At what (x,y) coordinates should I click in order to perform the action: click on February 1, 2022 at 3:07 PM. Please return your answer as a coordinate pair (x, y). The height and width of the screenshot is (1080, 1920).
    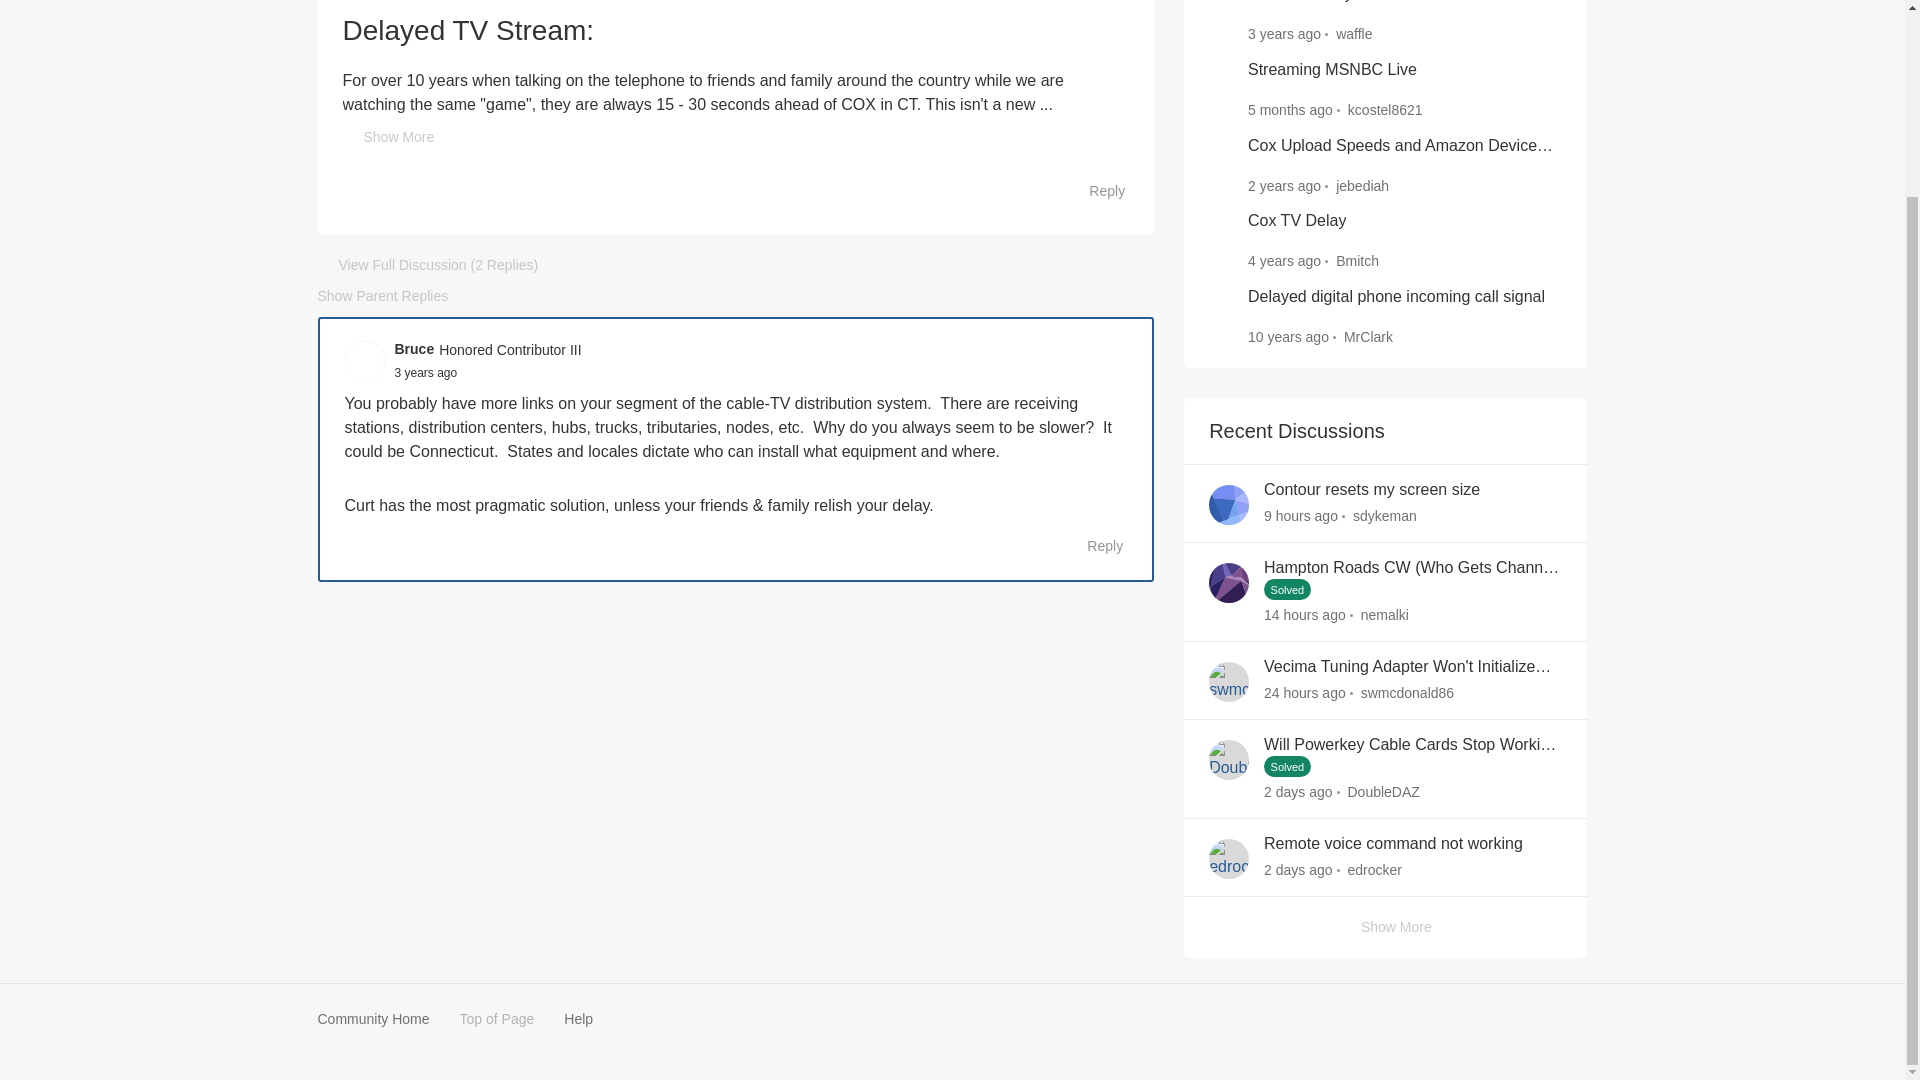
    Looking at the image, I should click on (424, 373).